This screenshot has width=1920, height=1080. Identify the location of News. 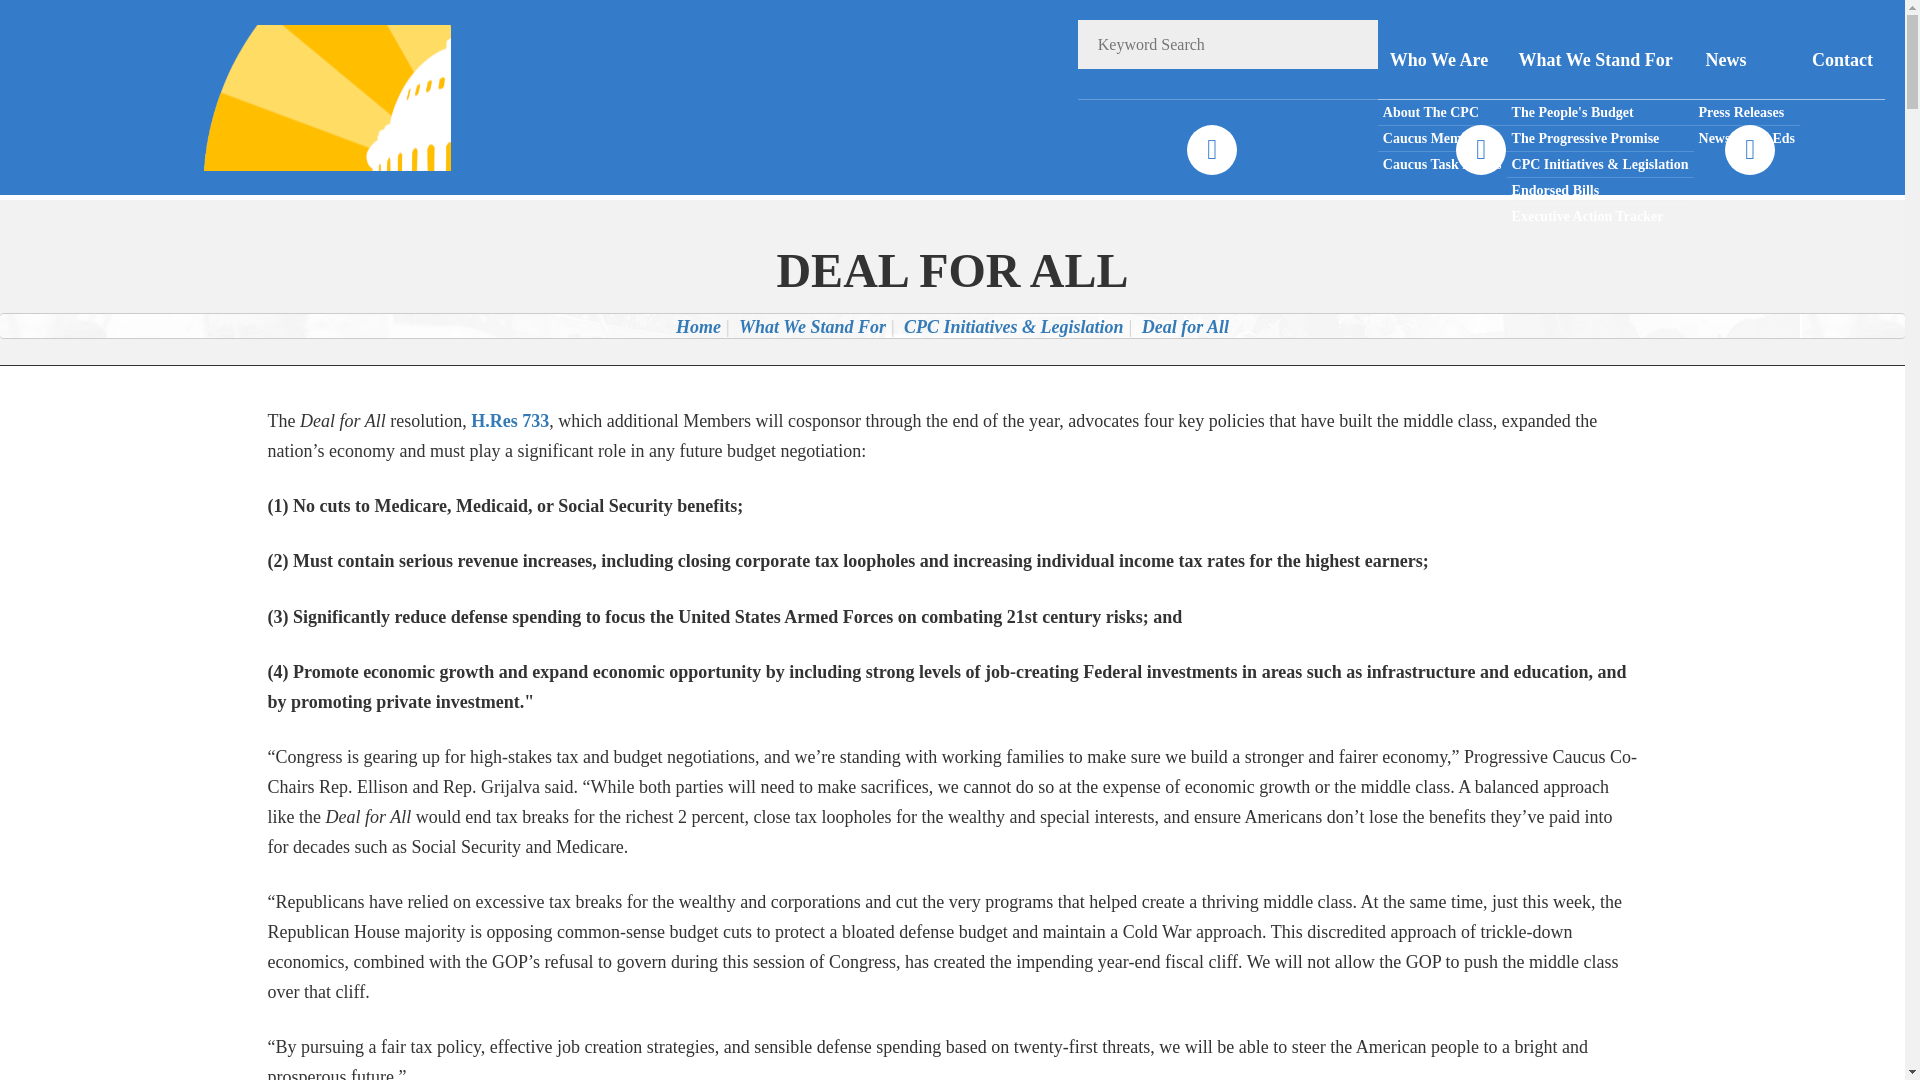
(1746, 60).